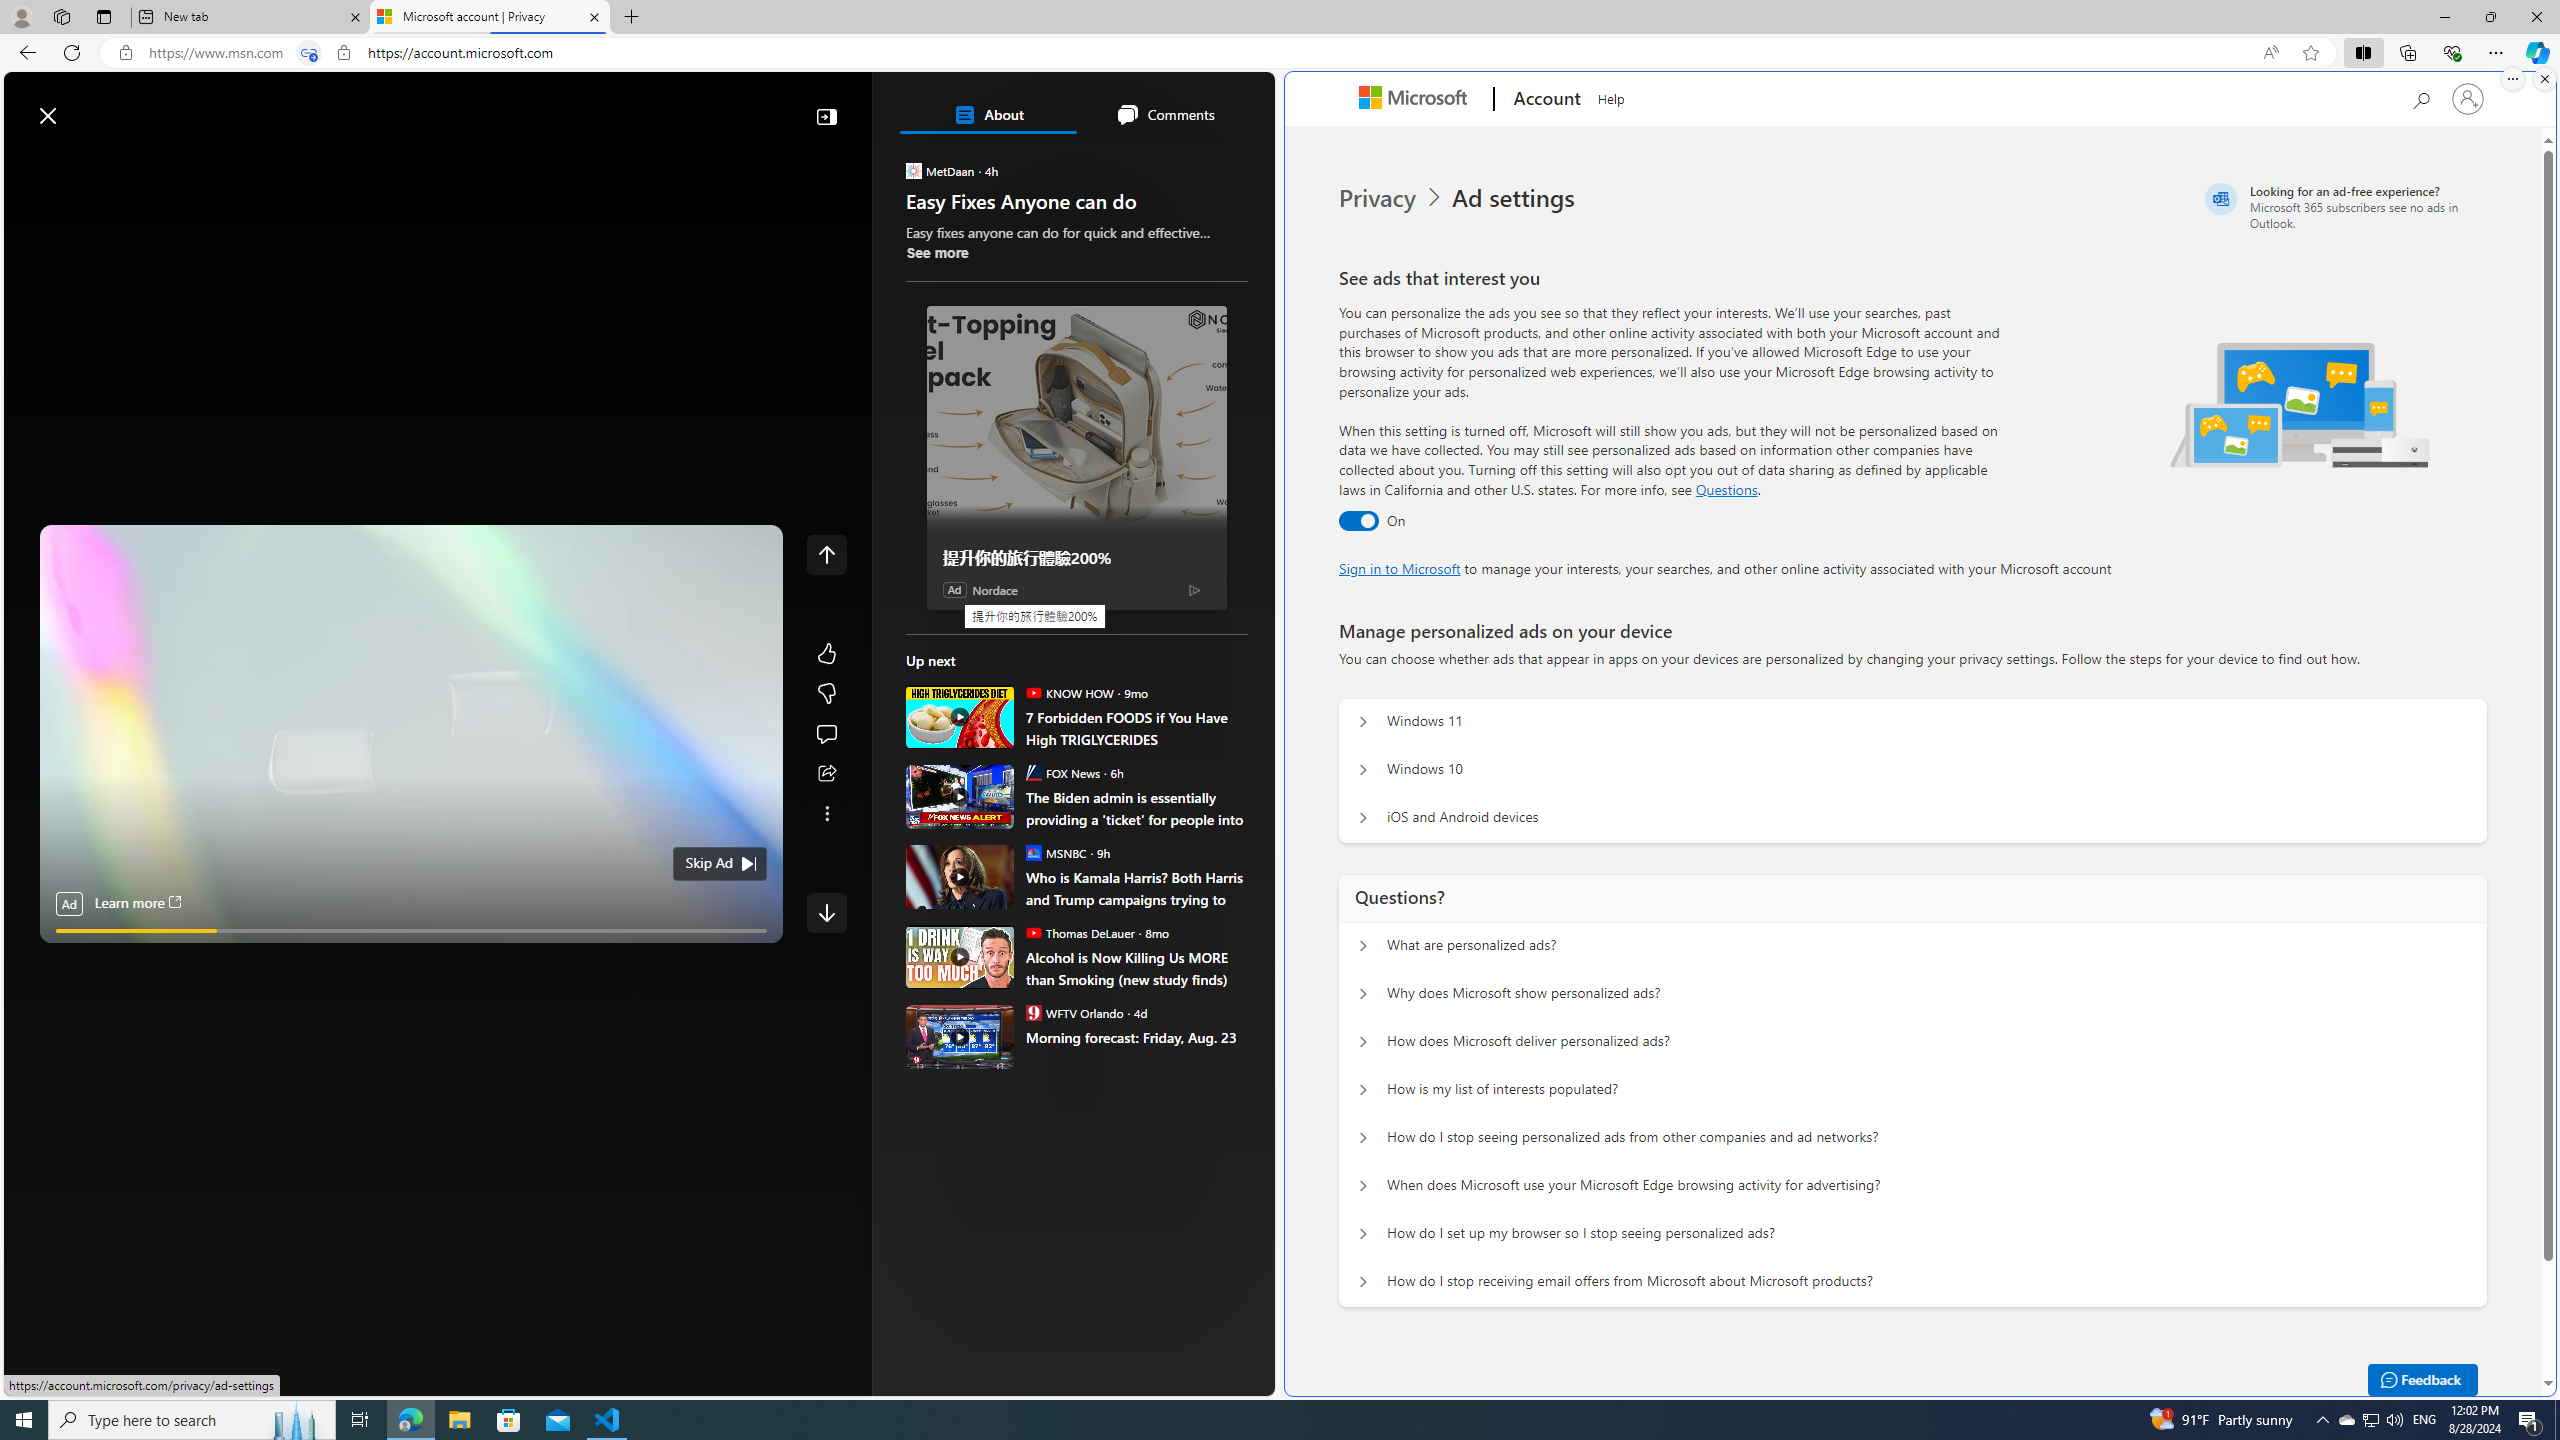 The width and height of the screenshot is (2560, 1440). Describe the element at coordinates (2468, 98) in the screenshot. I see `Sign in to your account` at that location.